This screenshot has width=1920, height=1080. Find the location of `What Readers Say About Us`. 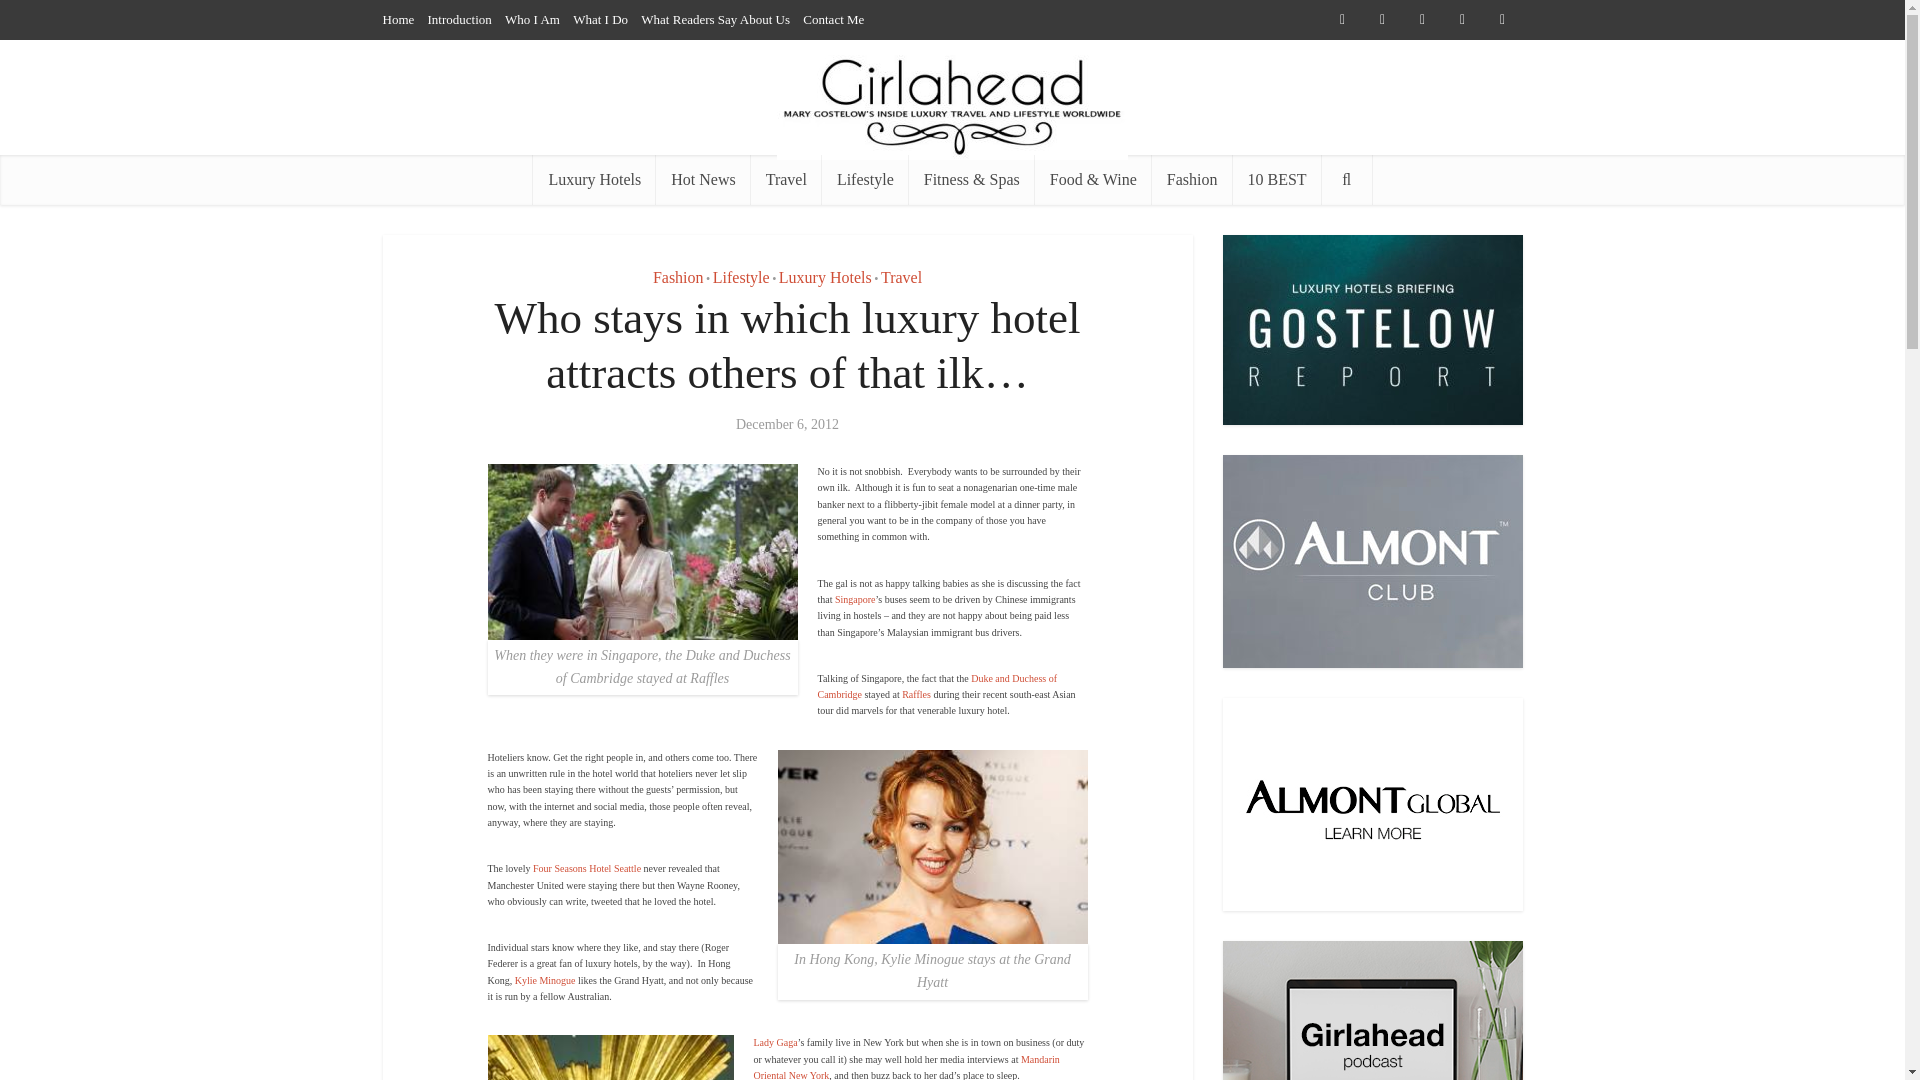

What Readers Say About Us is located at coordinates (715, 19).